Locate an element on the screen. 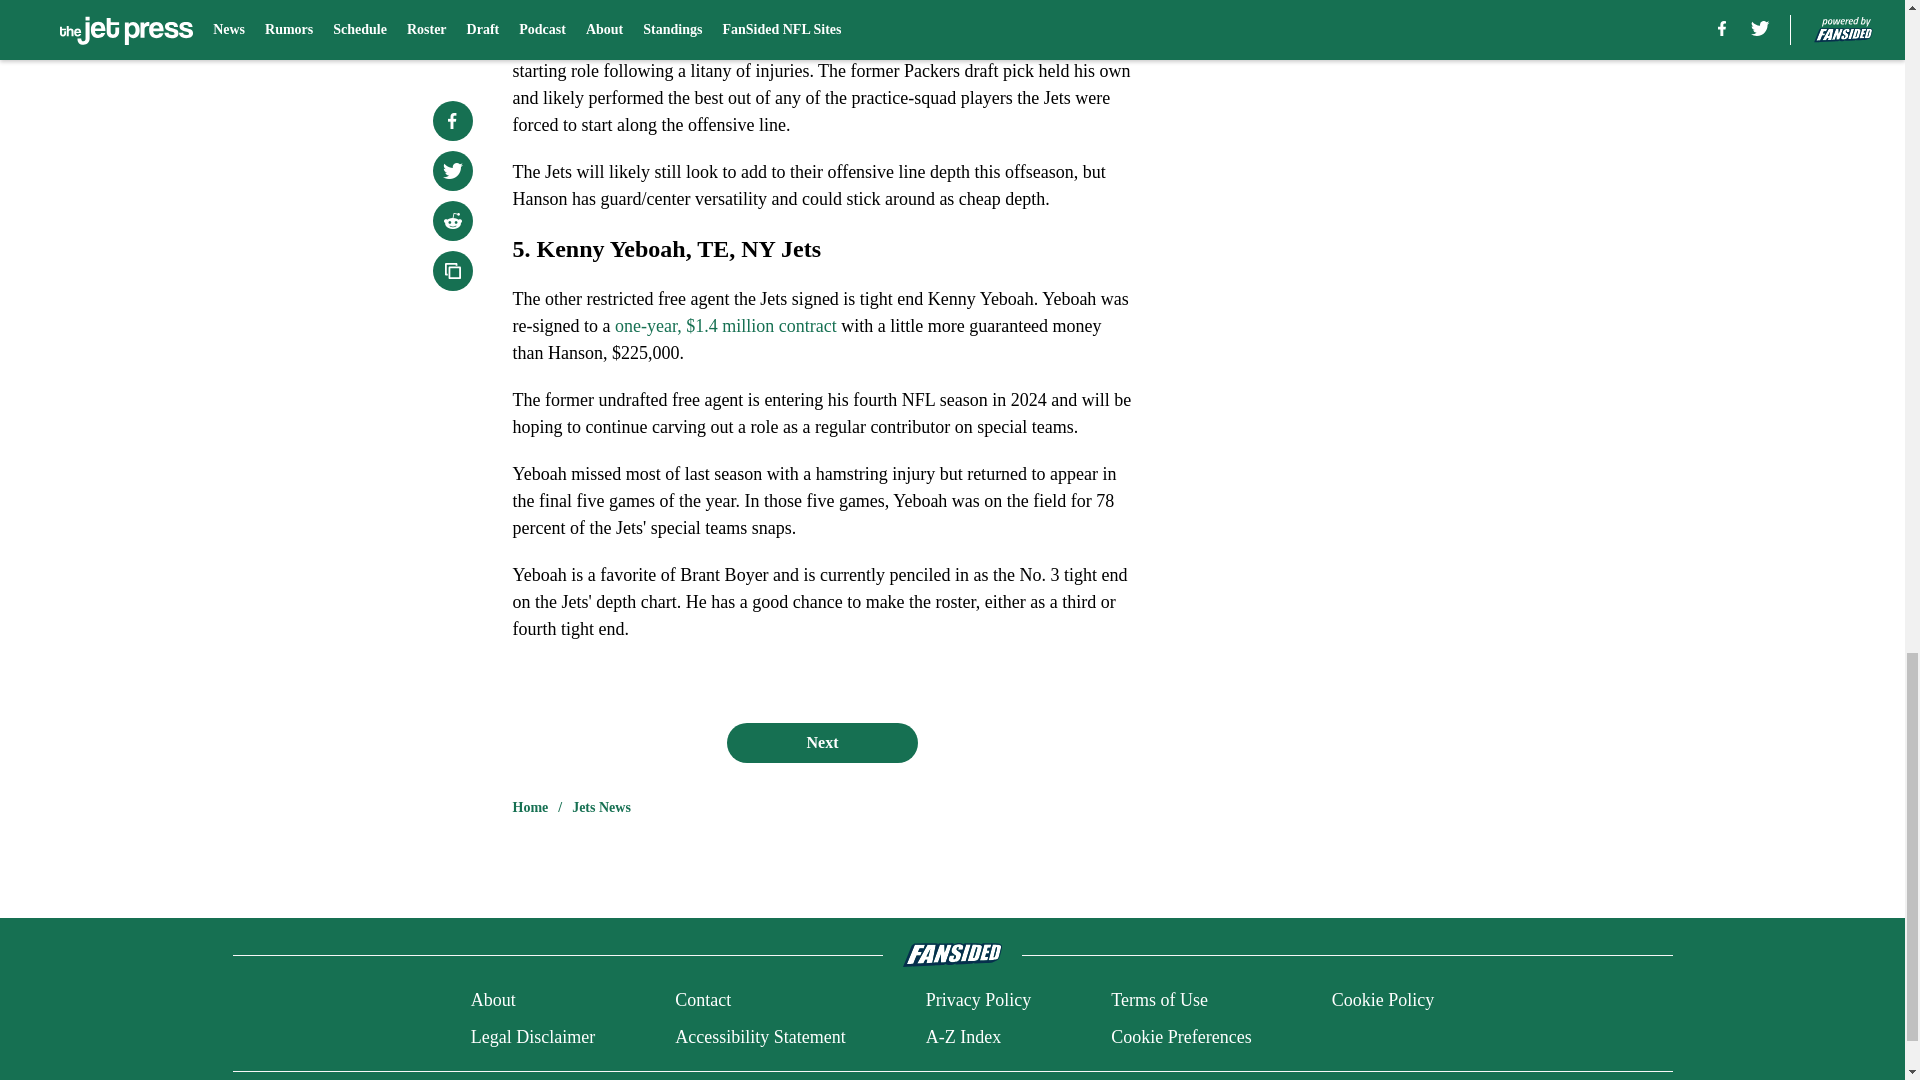 Image resolution: width=1920 pixels, height=1080 pixels. Terms of Use is located at coordinates (1159, 1000).